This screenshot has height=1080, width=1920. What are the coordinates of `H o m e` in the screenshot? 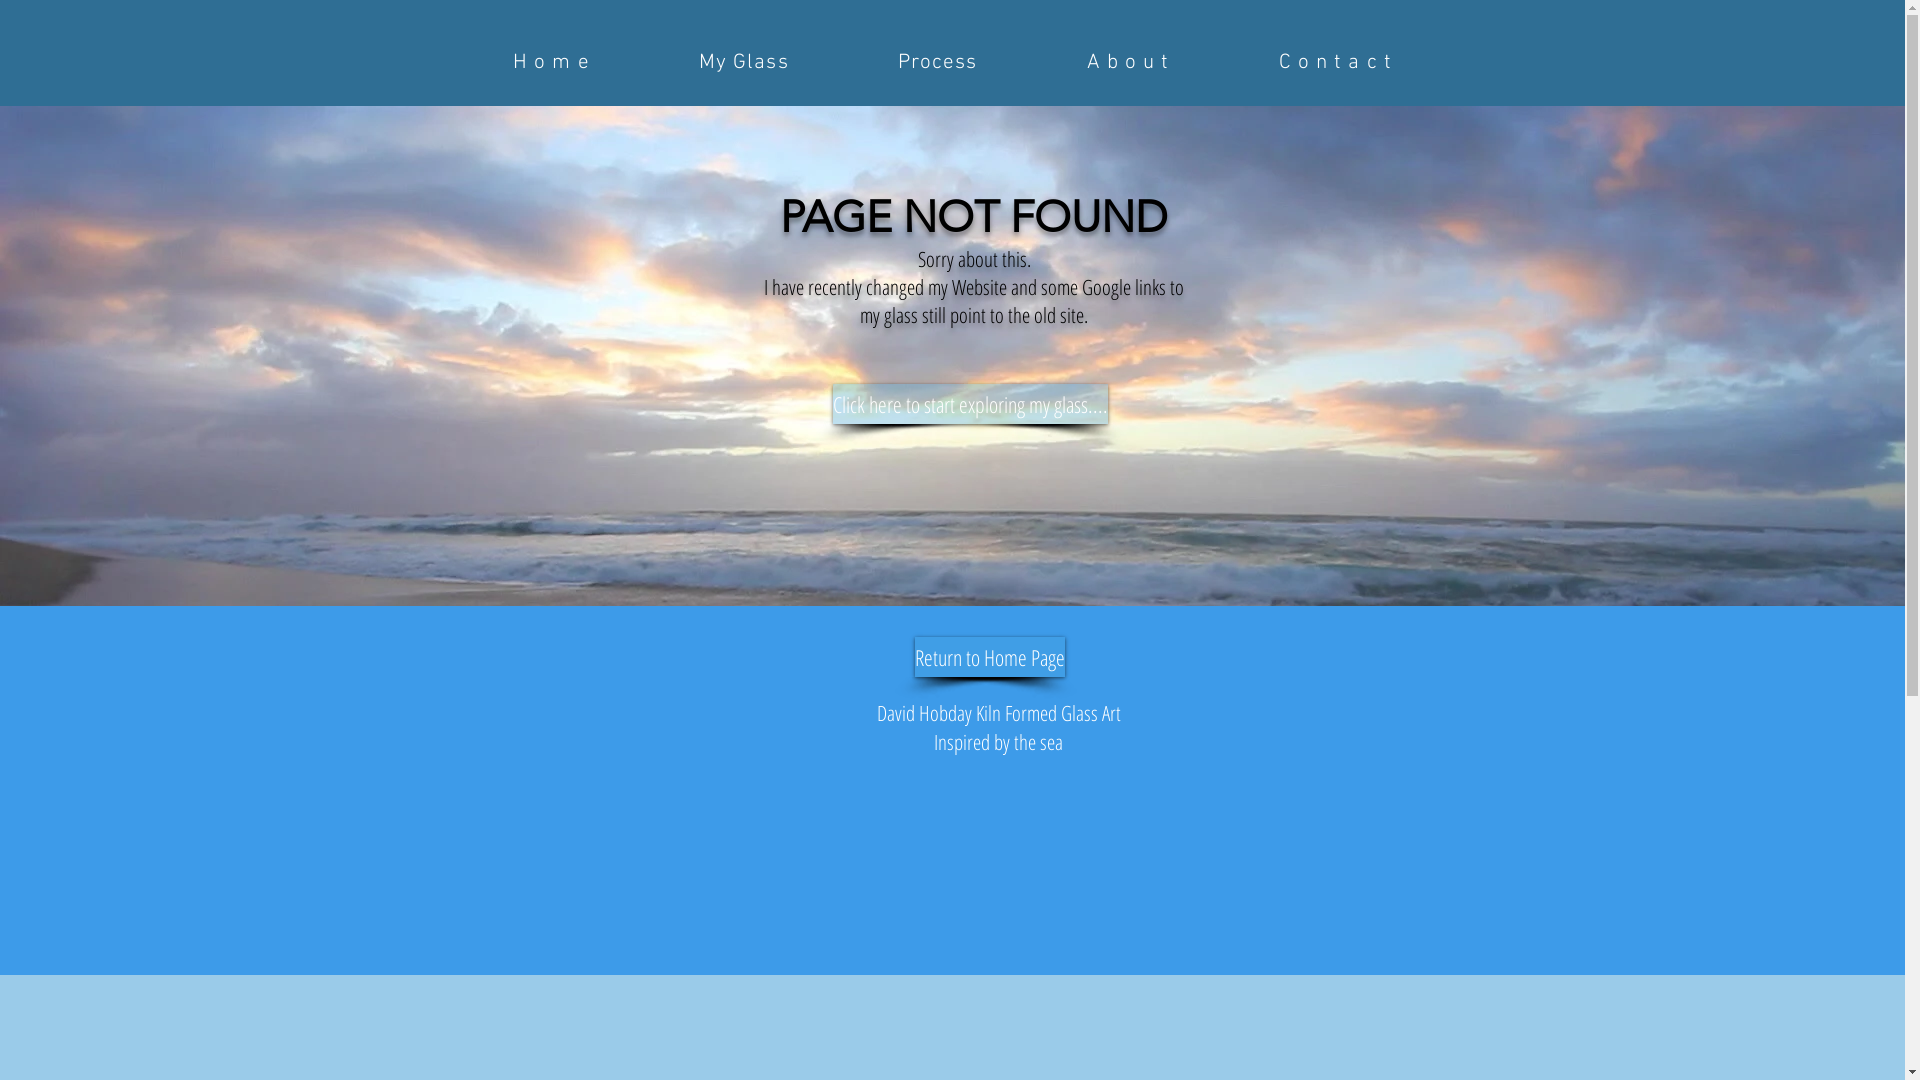 It's located at (551, 62).